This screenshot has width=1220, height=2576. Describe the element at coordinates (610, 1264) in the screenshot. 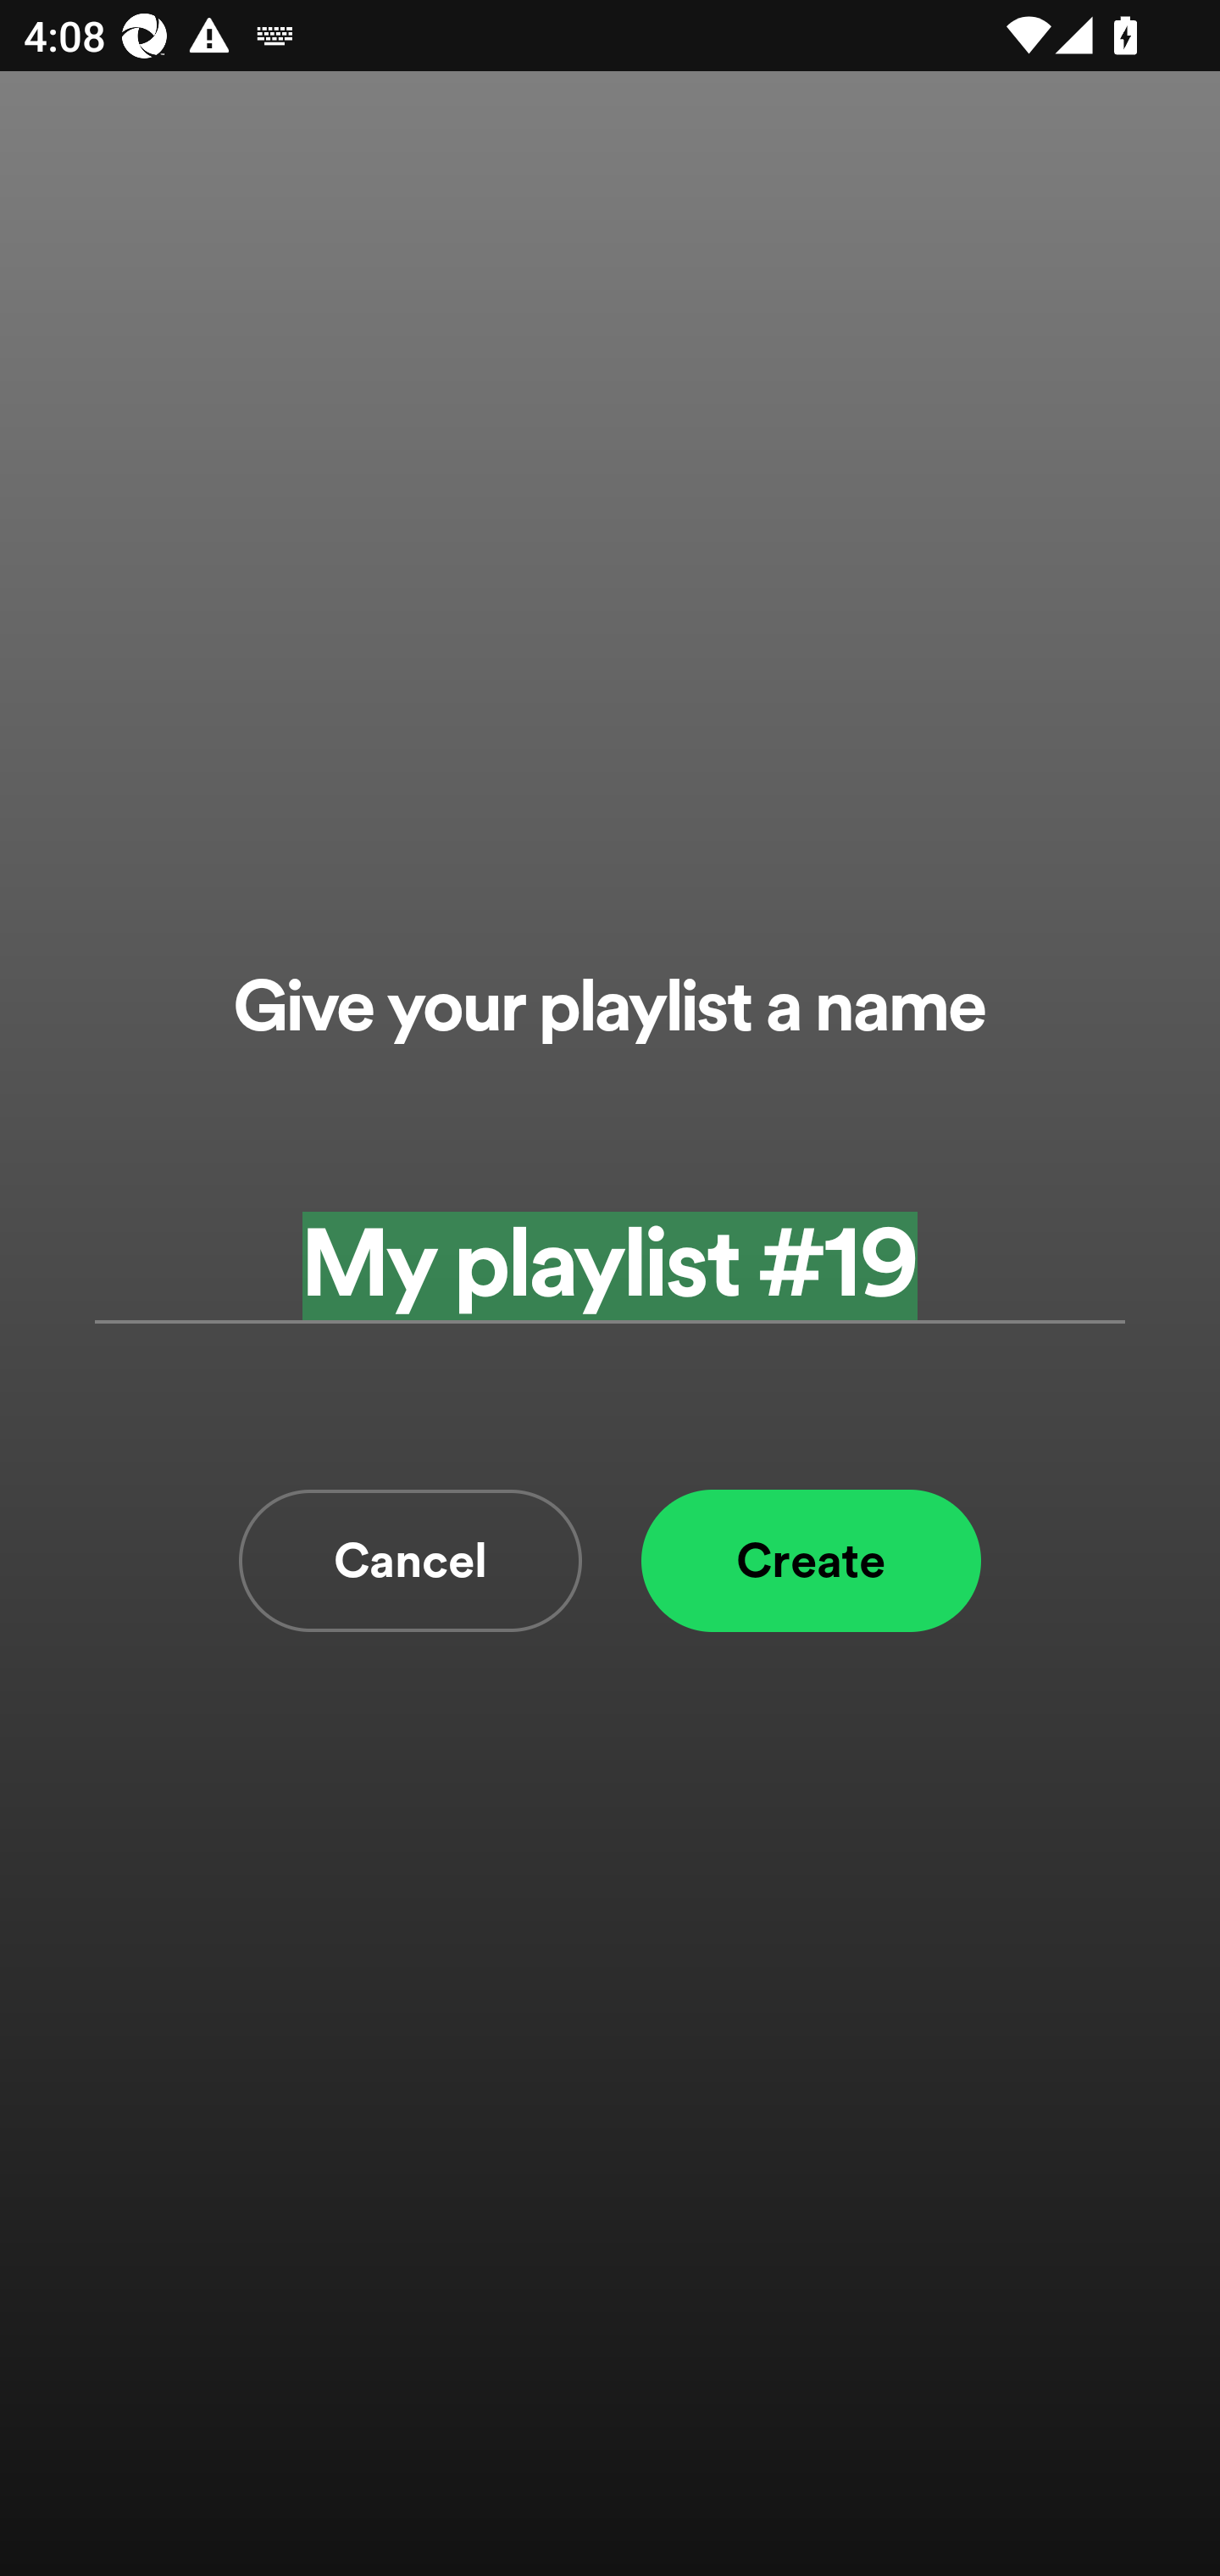

I see `My playlist #19 Add a playlist name` at that location.